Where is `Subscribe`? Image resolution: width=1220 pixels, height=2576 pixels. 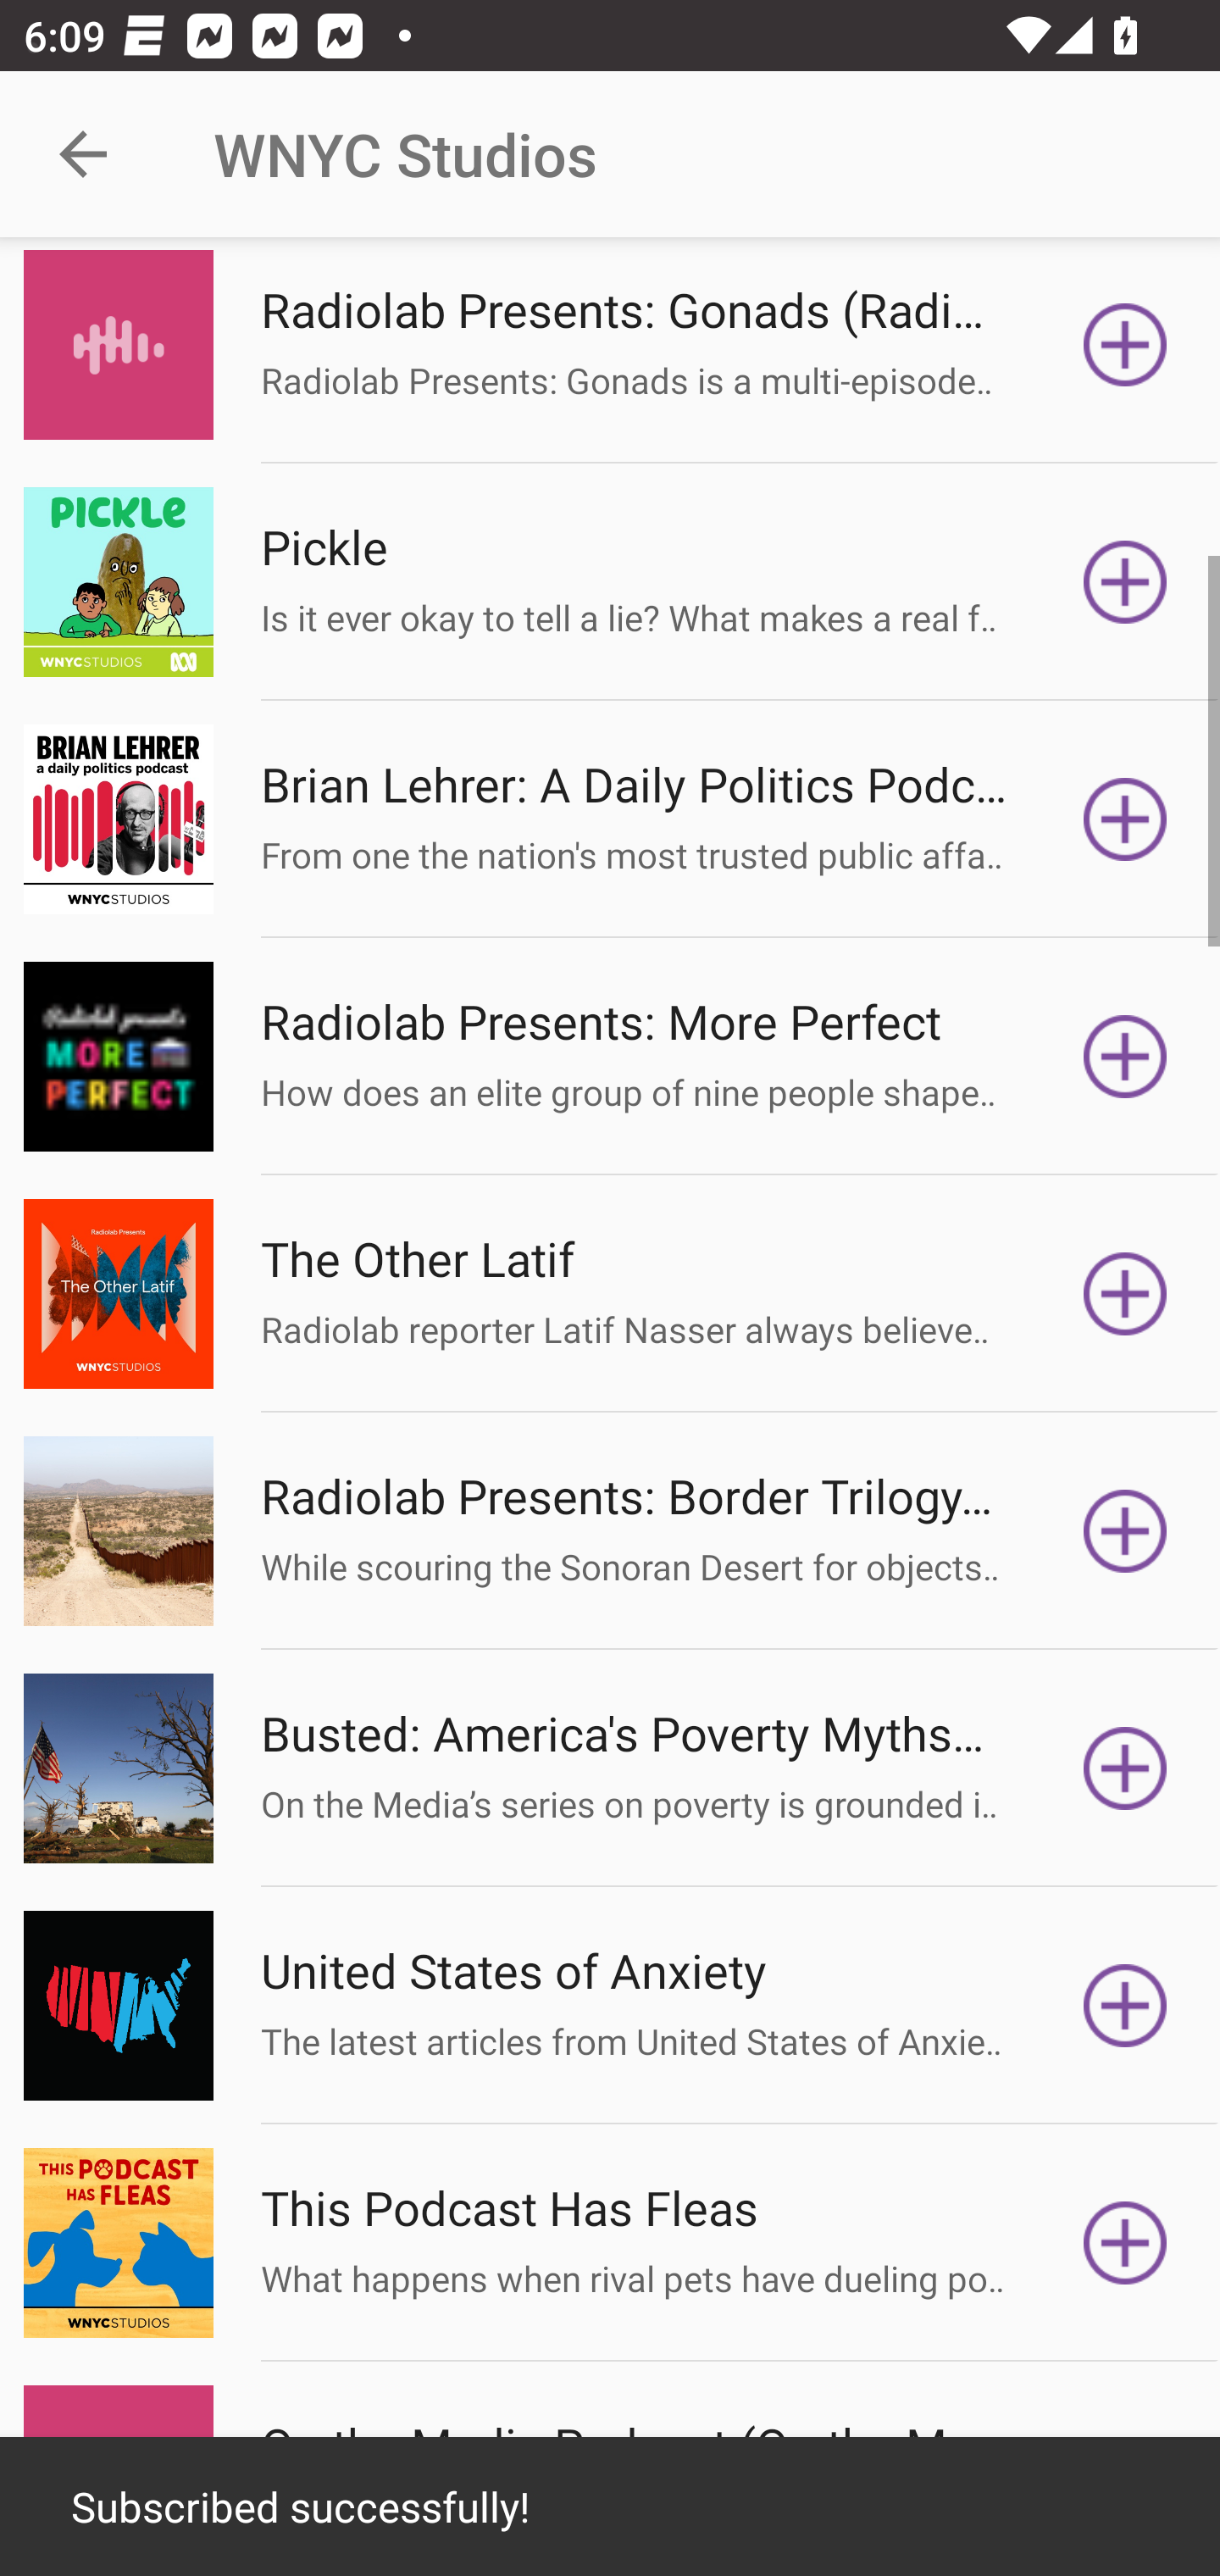 Subscribe is located at coordinates (1125, 581).